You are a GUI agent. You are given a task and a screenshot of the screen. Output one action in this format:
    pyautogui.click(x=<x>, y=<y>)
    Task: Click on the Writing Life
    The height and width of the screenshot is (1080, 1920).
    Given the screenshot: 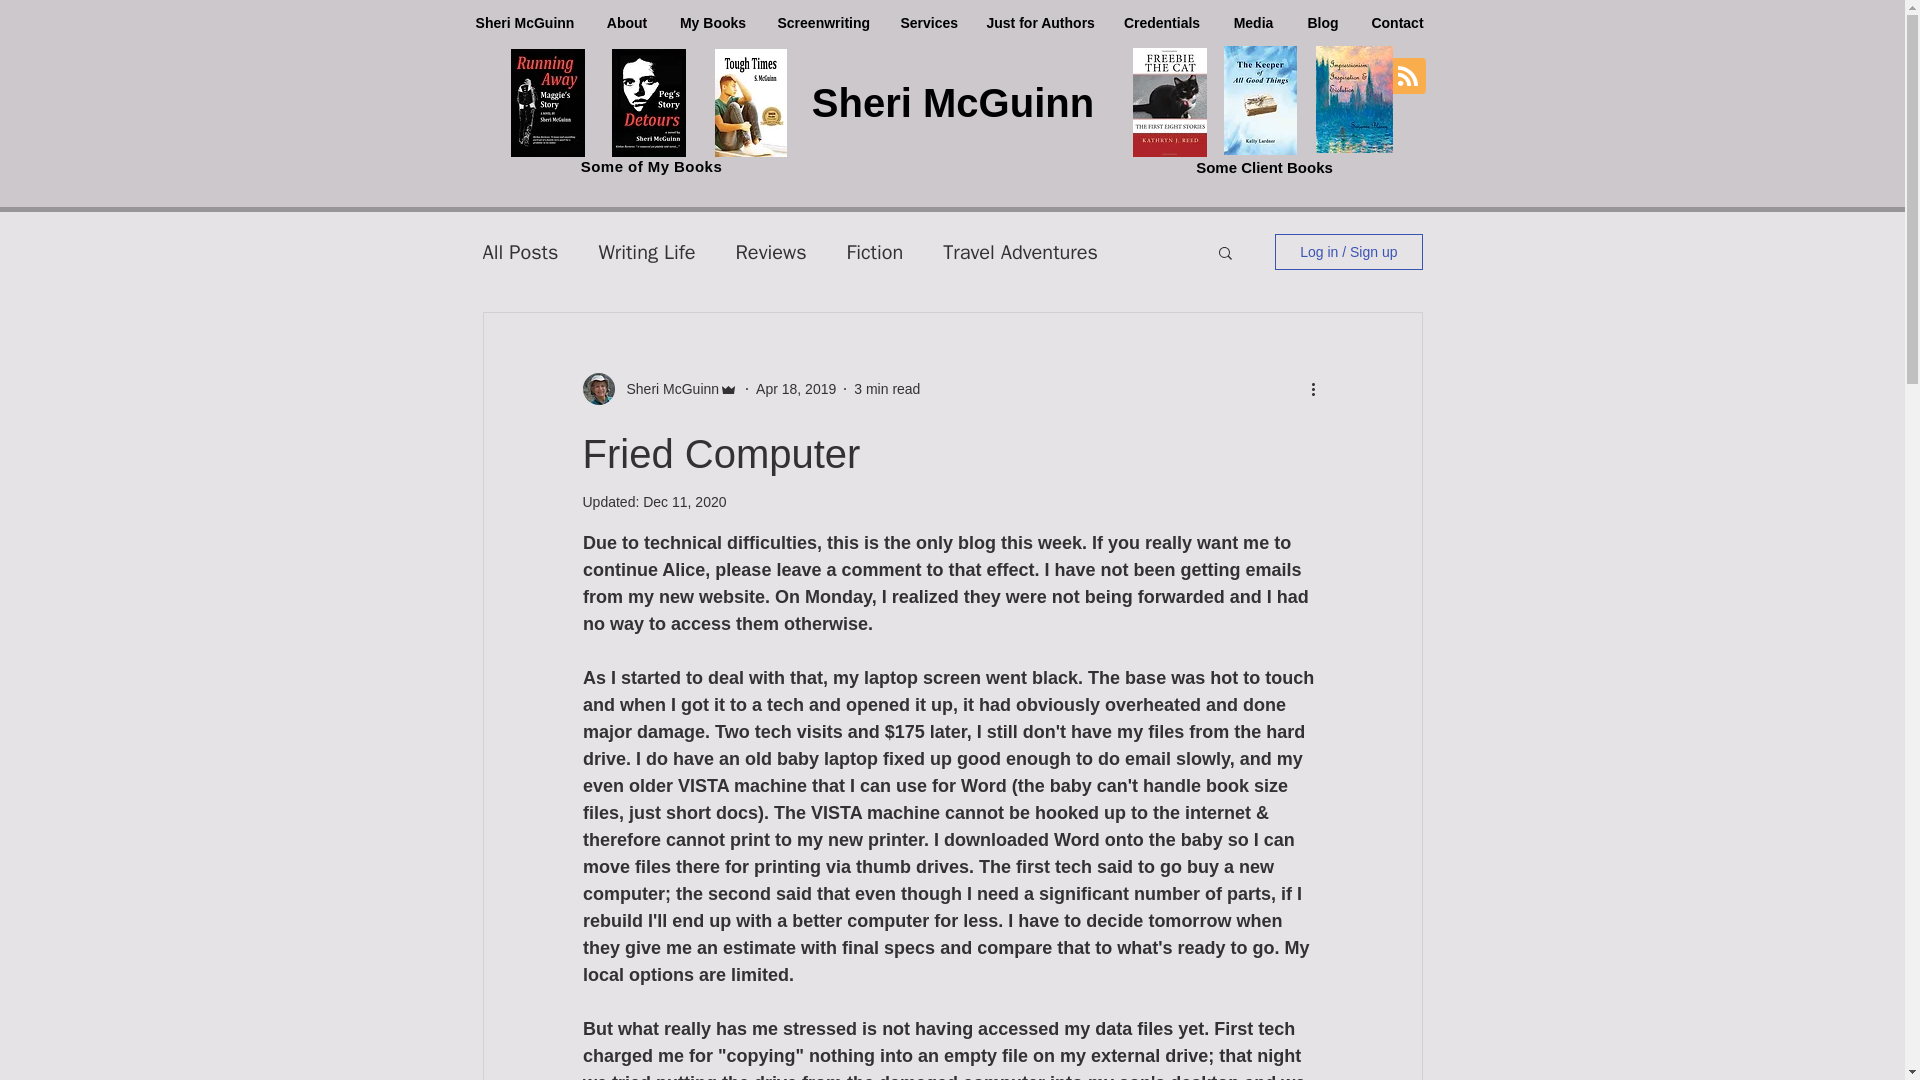 What is the action you would take?
    pyautogui.click(x=646, y=250)
    